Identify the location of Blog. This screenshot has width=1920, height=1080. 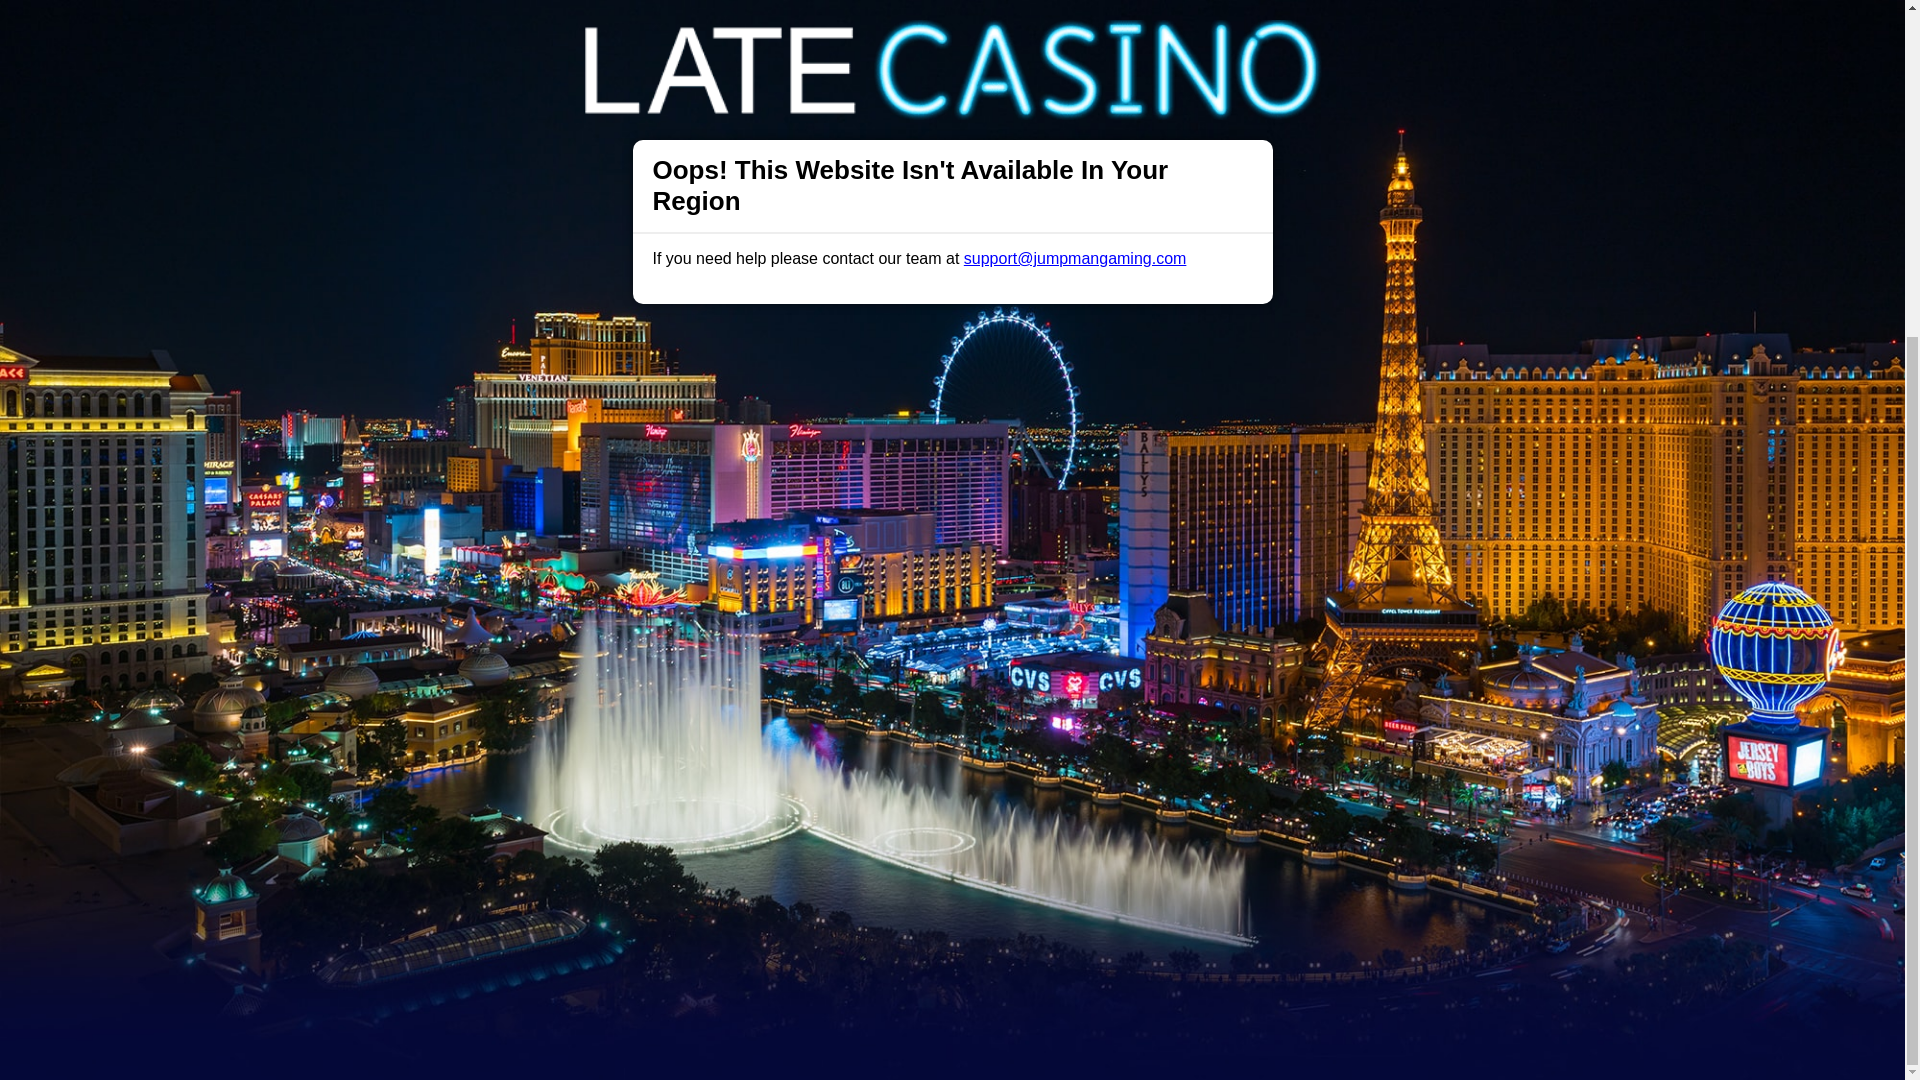
(974, 648).